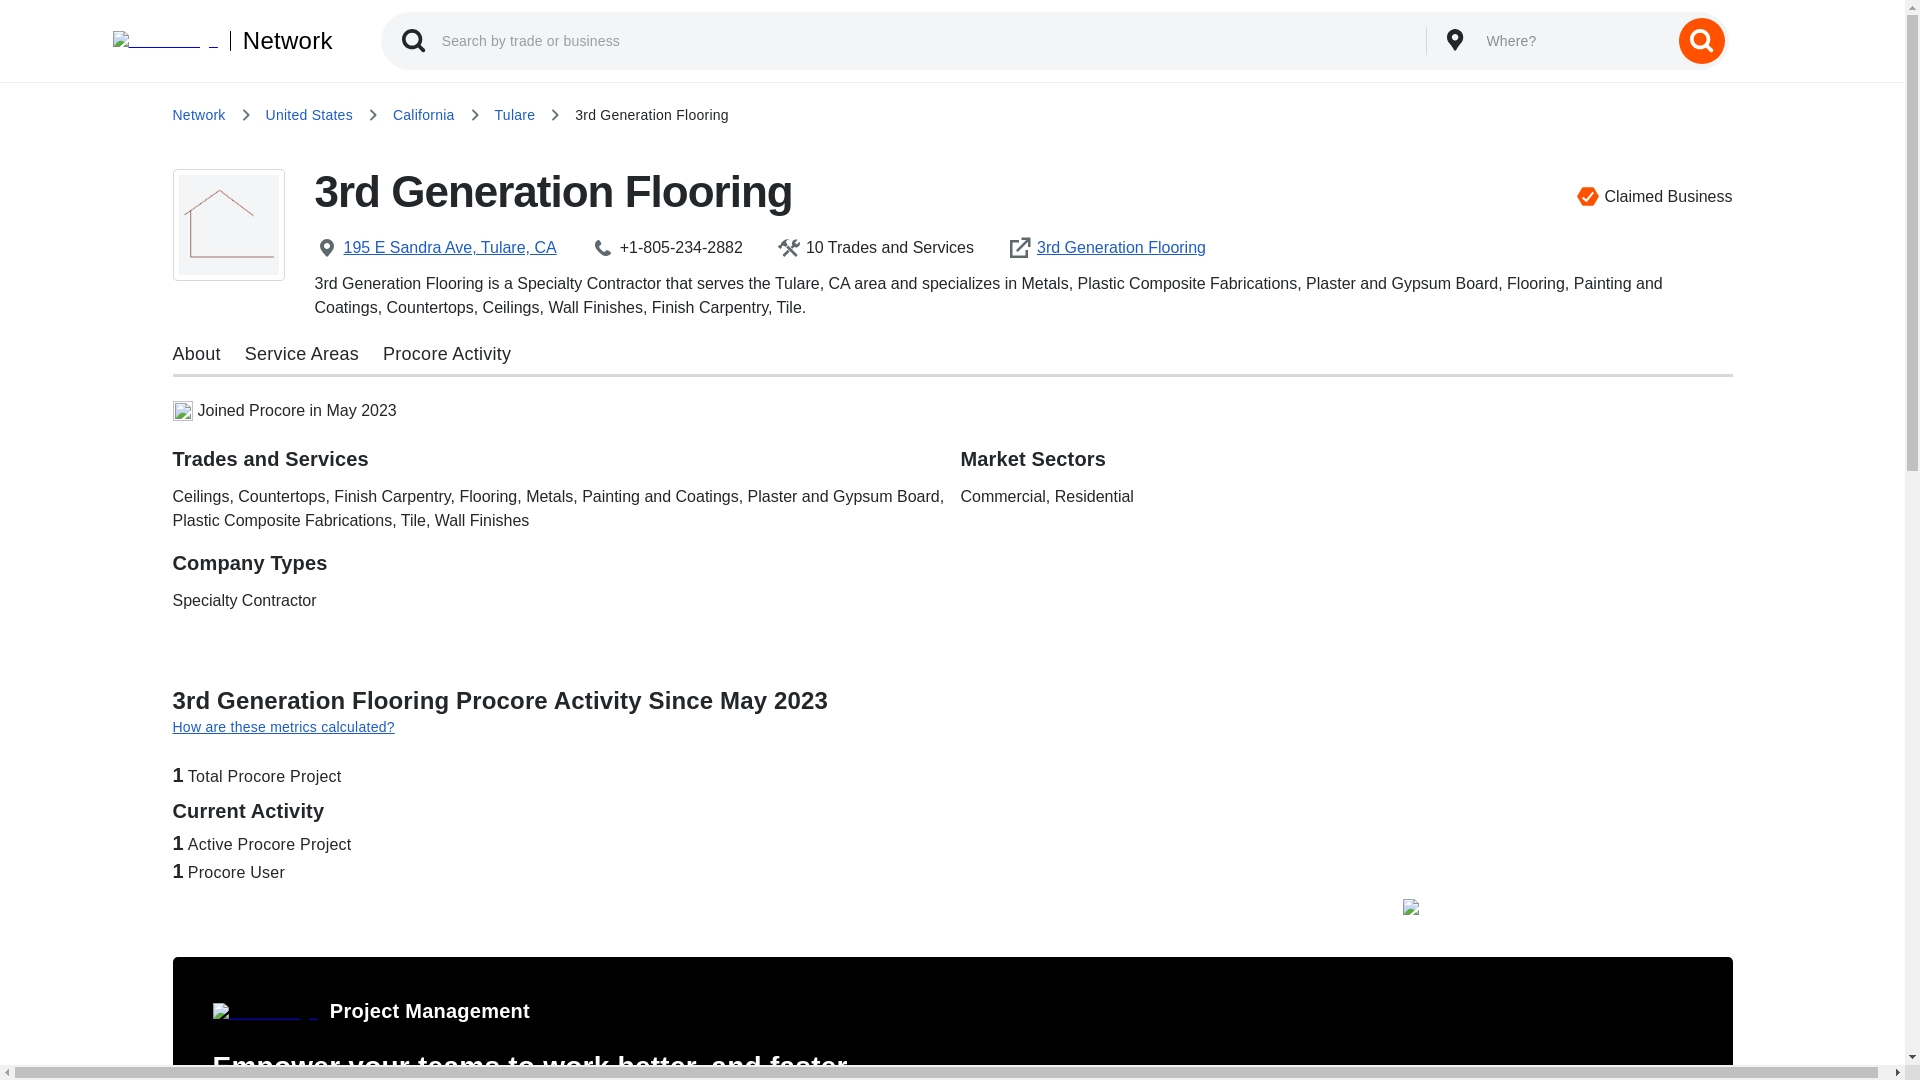 The width and height of the screenshot is (1920, 1080). Describe the element at coordinates (198, 114) in the screenshot. I see `Network` at that location.